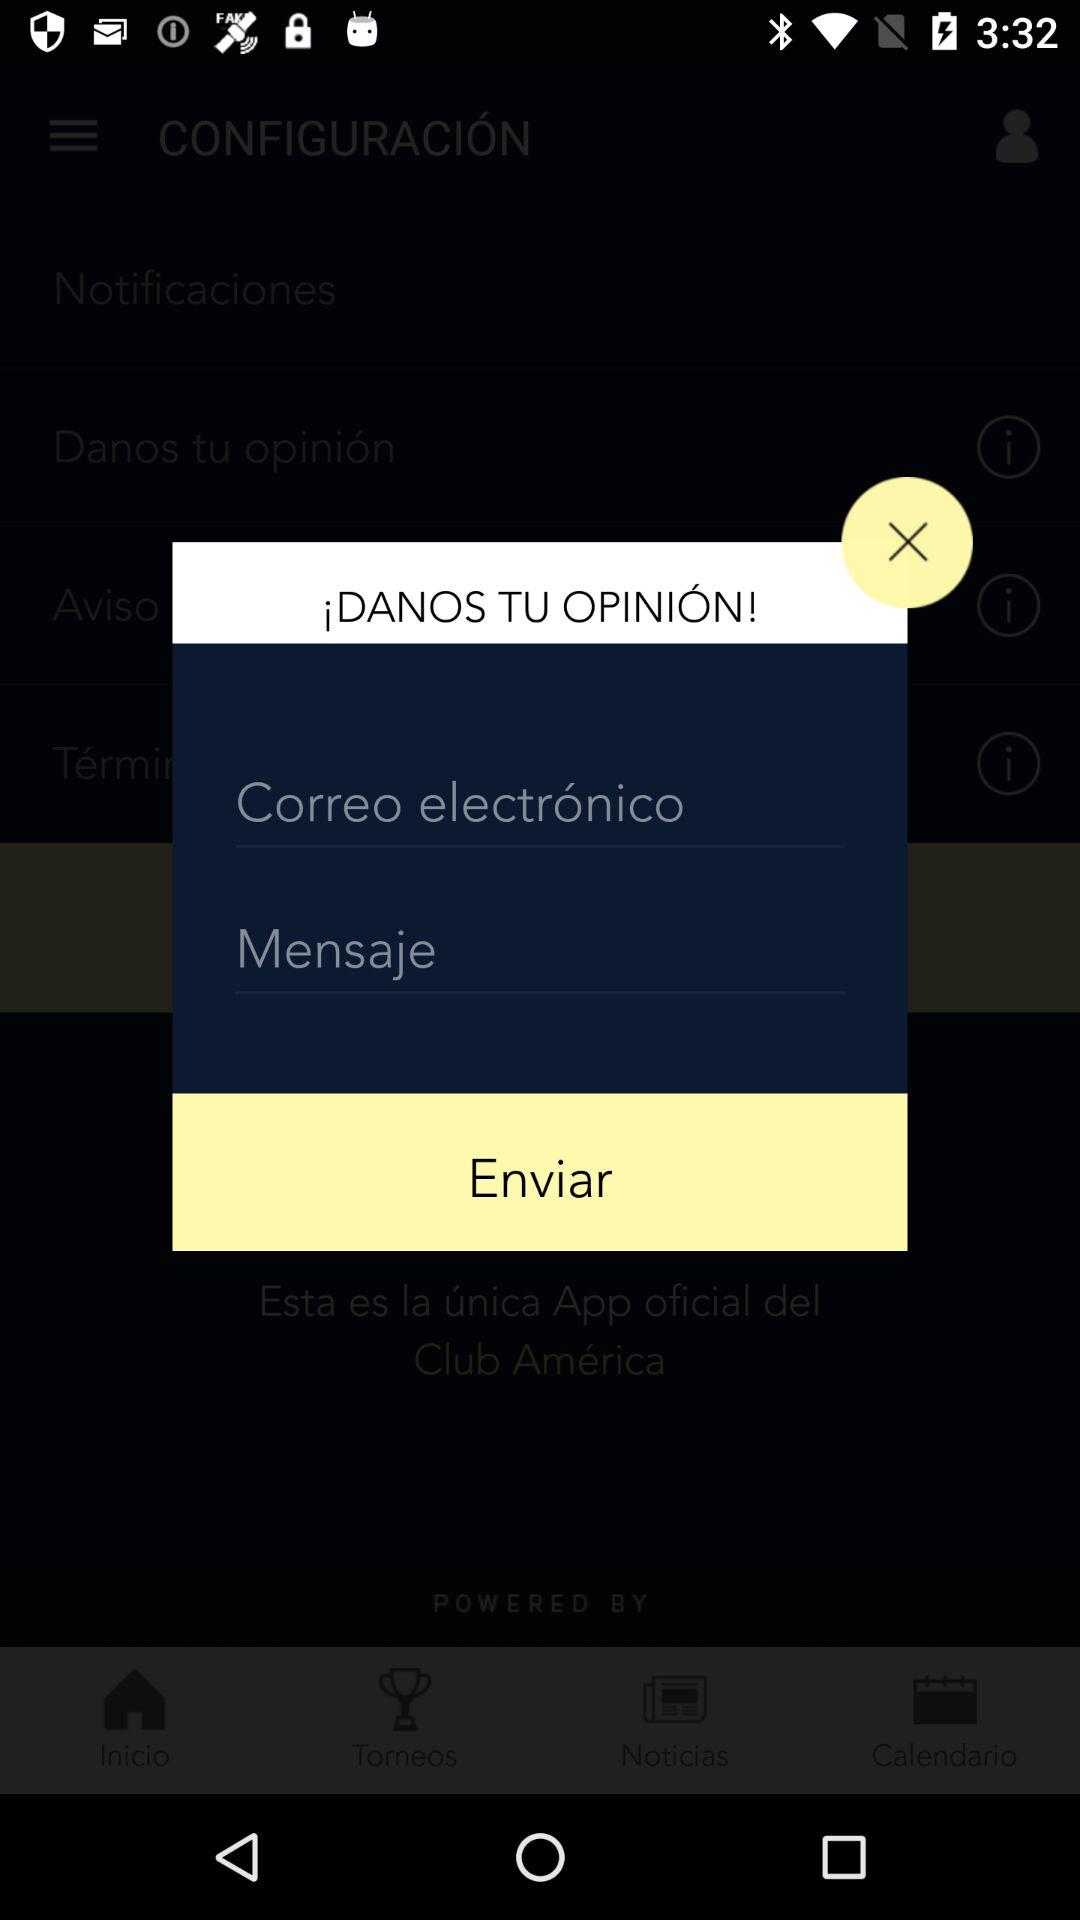 This screenshot has height=1920, width=1080. I want to click on launch icon at the top right corner, so click(906, 542).